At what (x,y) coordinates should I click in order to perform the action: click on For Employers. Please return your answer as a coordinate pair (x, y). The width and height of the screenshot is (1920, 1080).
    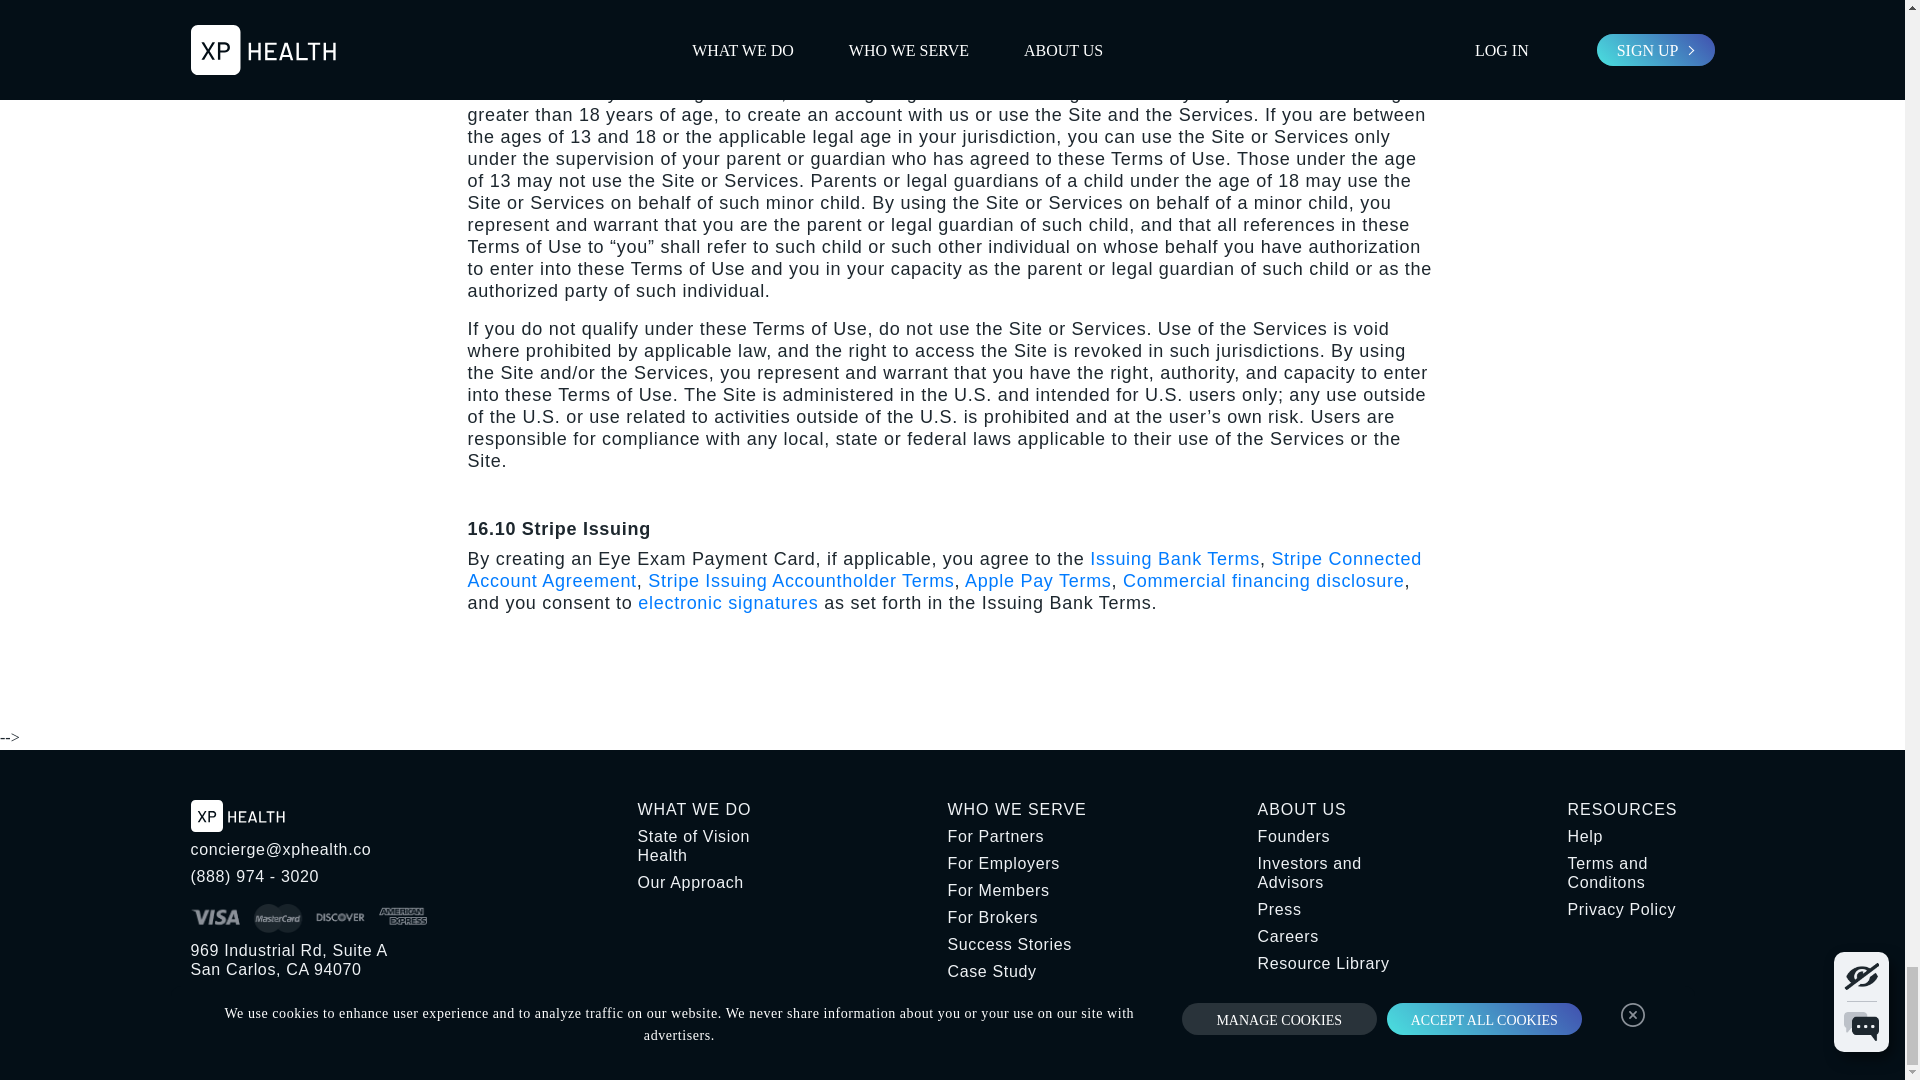
    Looking at the image, I should click on (1021, 863).